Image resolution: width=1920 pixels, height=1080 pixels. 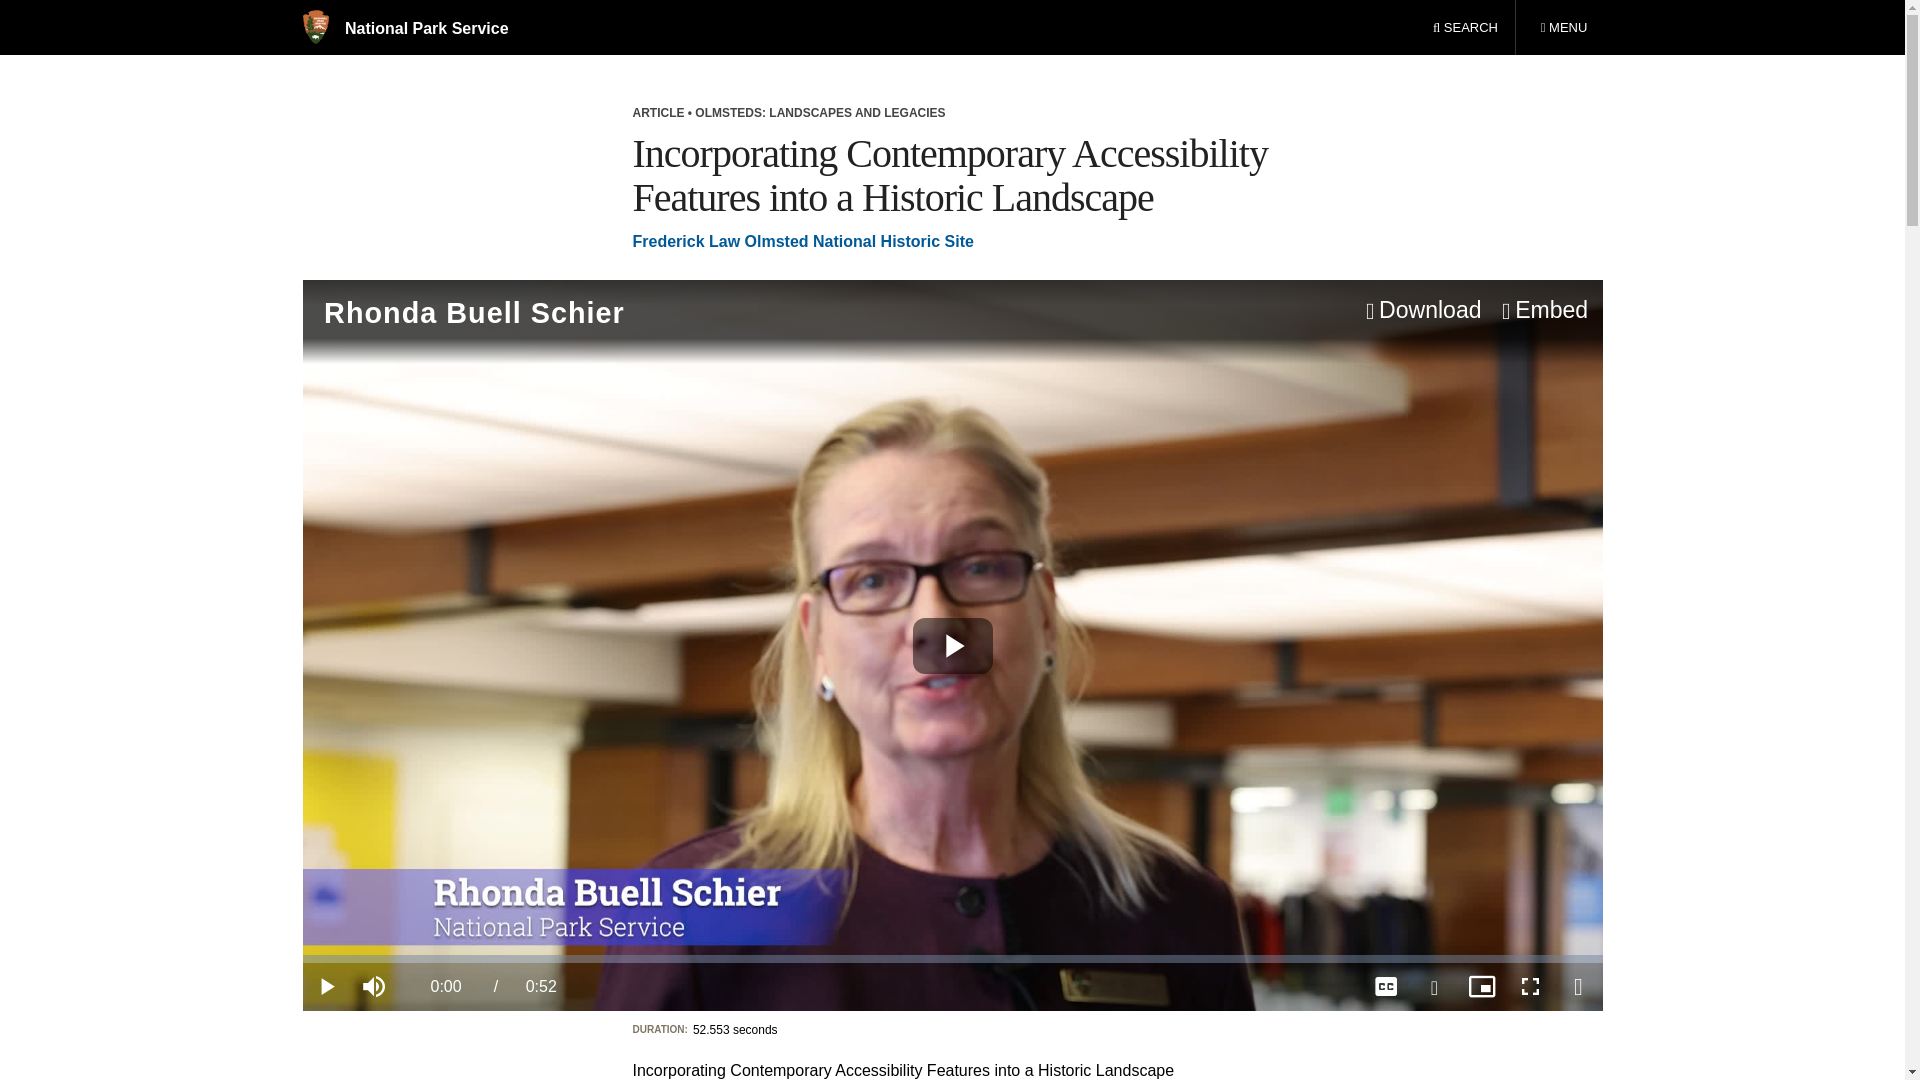 What do you see at coordinates (404, 28) in the screenshot?
I see `National Park Service` at bounding box center [404, 28].